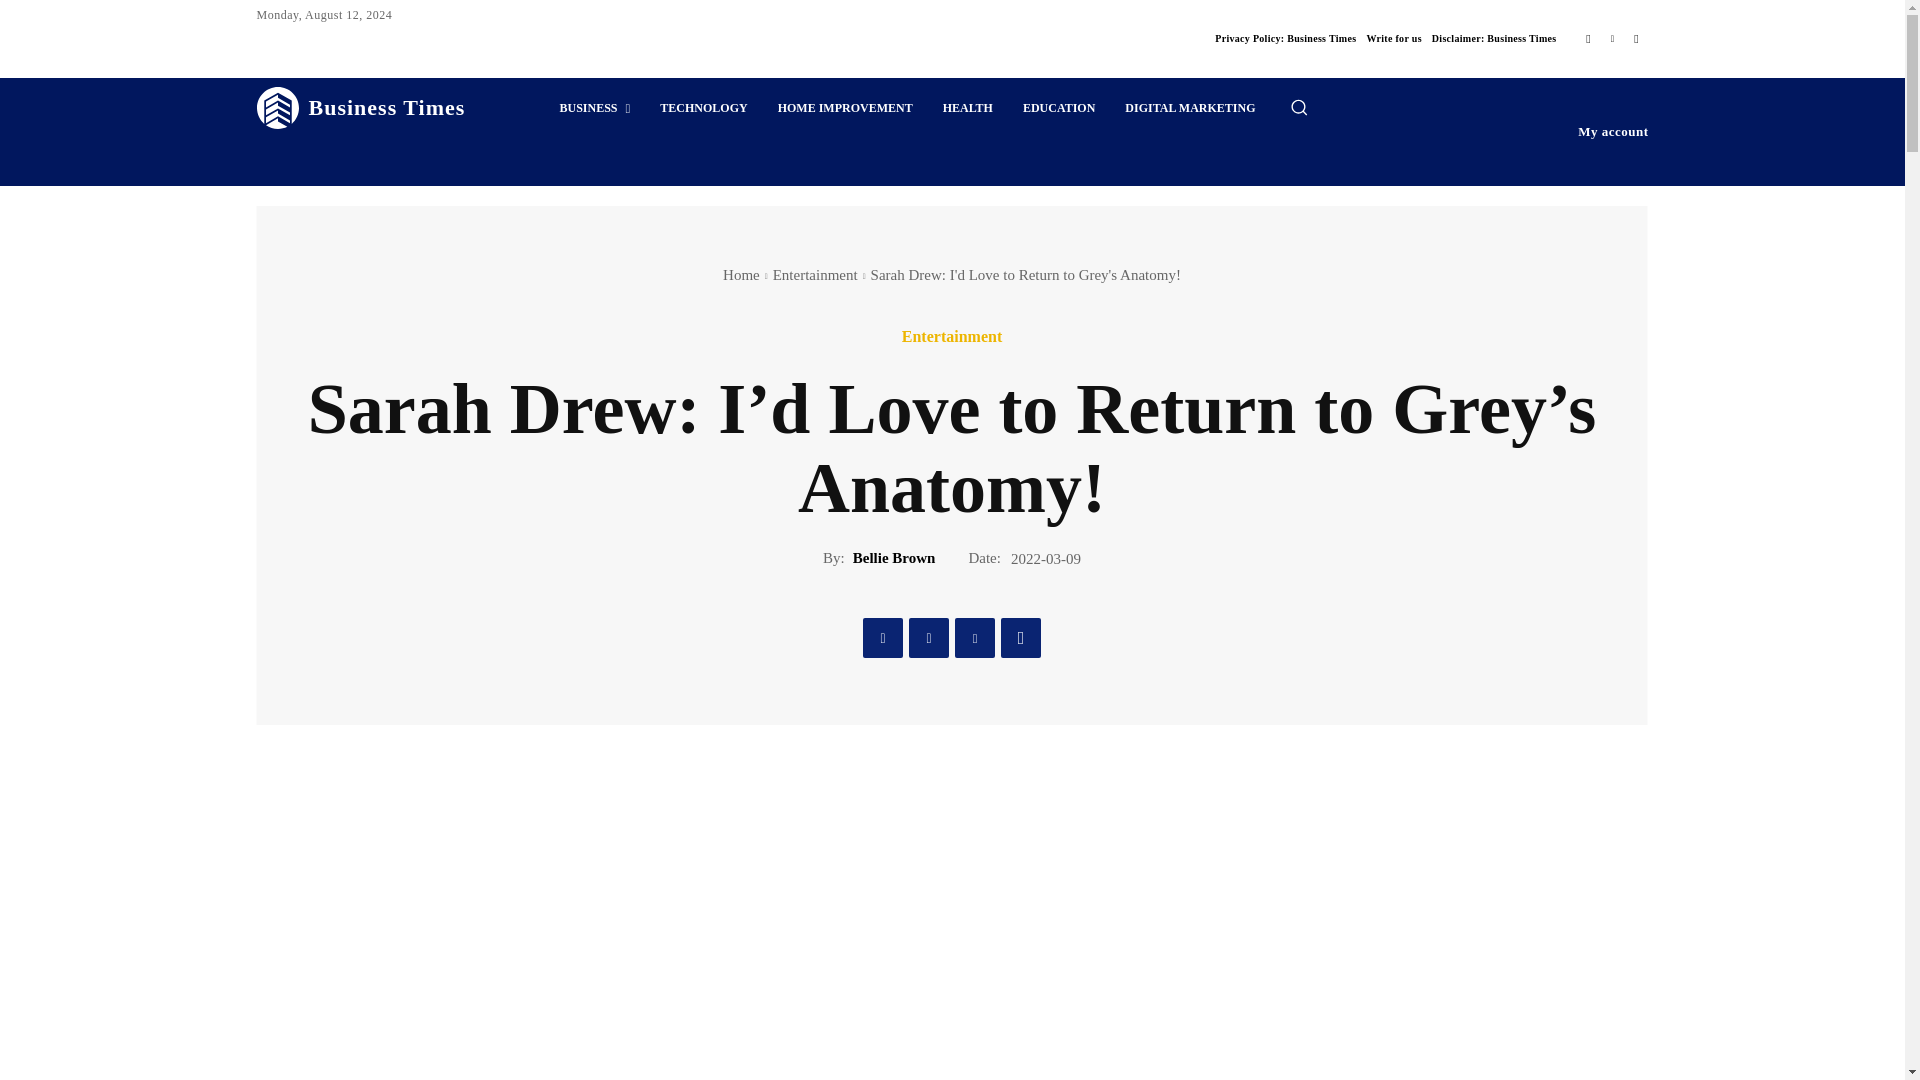 The width and height of the screenshot is (1920, 1080). Describe the element at coordinates (1058, 108) in the screenshot. I see `EDUCATION` at that location.